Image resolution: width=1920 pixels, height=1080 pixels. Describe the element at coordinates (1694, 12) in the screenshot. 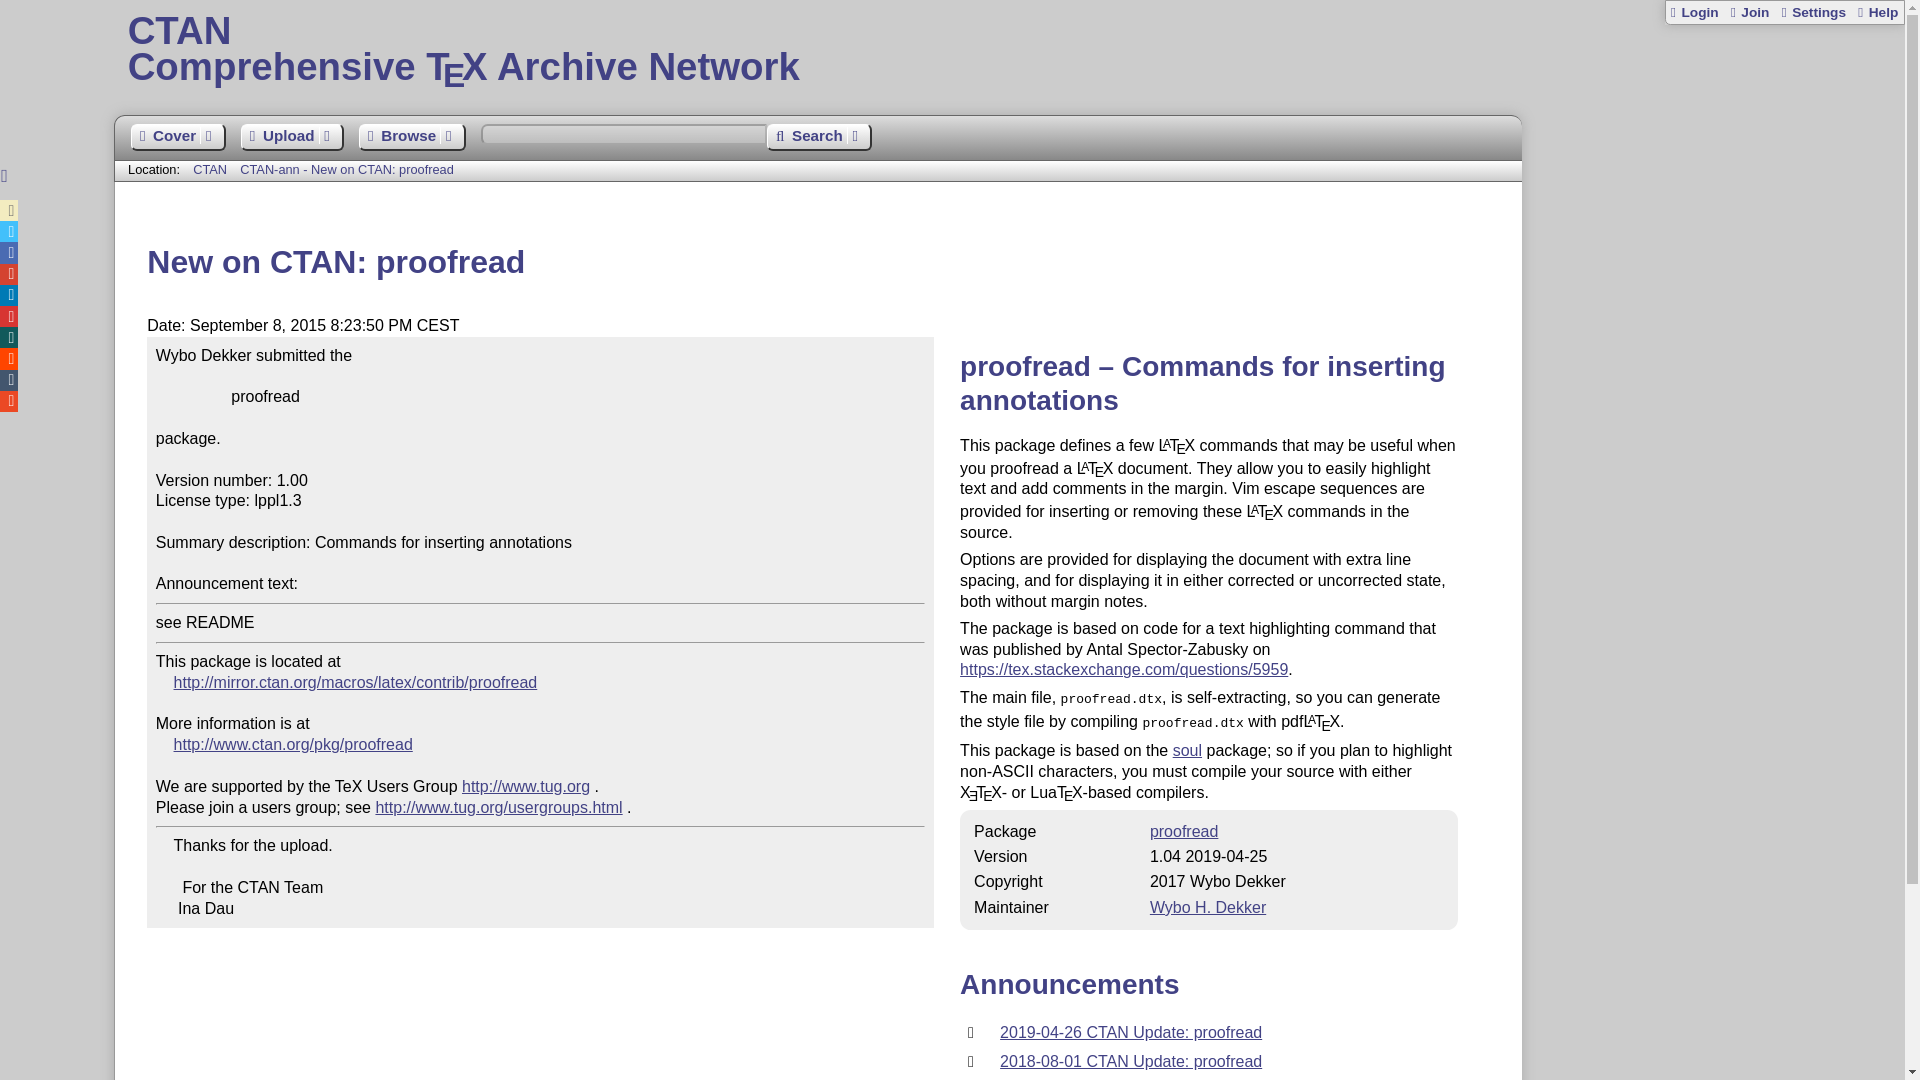

I see `Login with your personal account` at that location.